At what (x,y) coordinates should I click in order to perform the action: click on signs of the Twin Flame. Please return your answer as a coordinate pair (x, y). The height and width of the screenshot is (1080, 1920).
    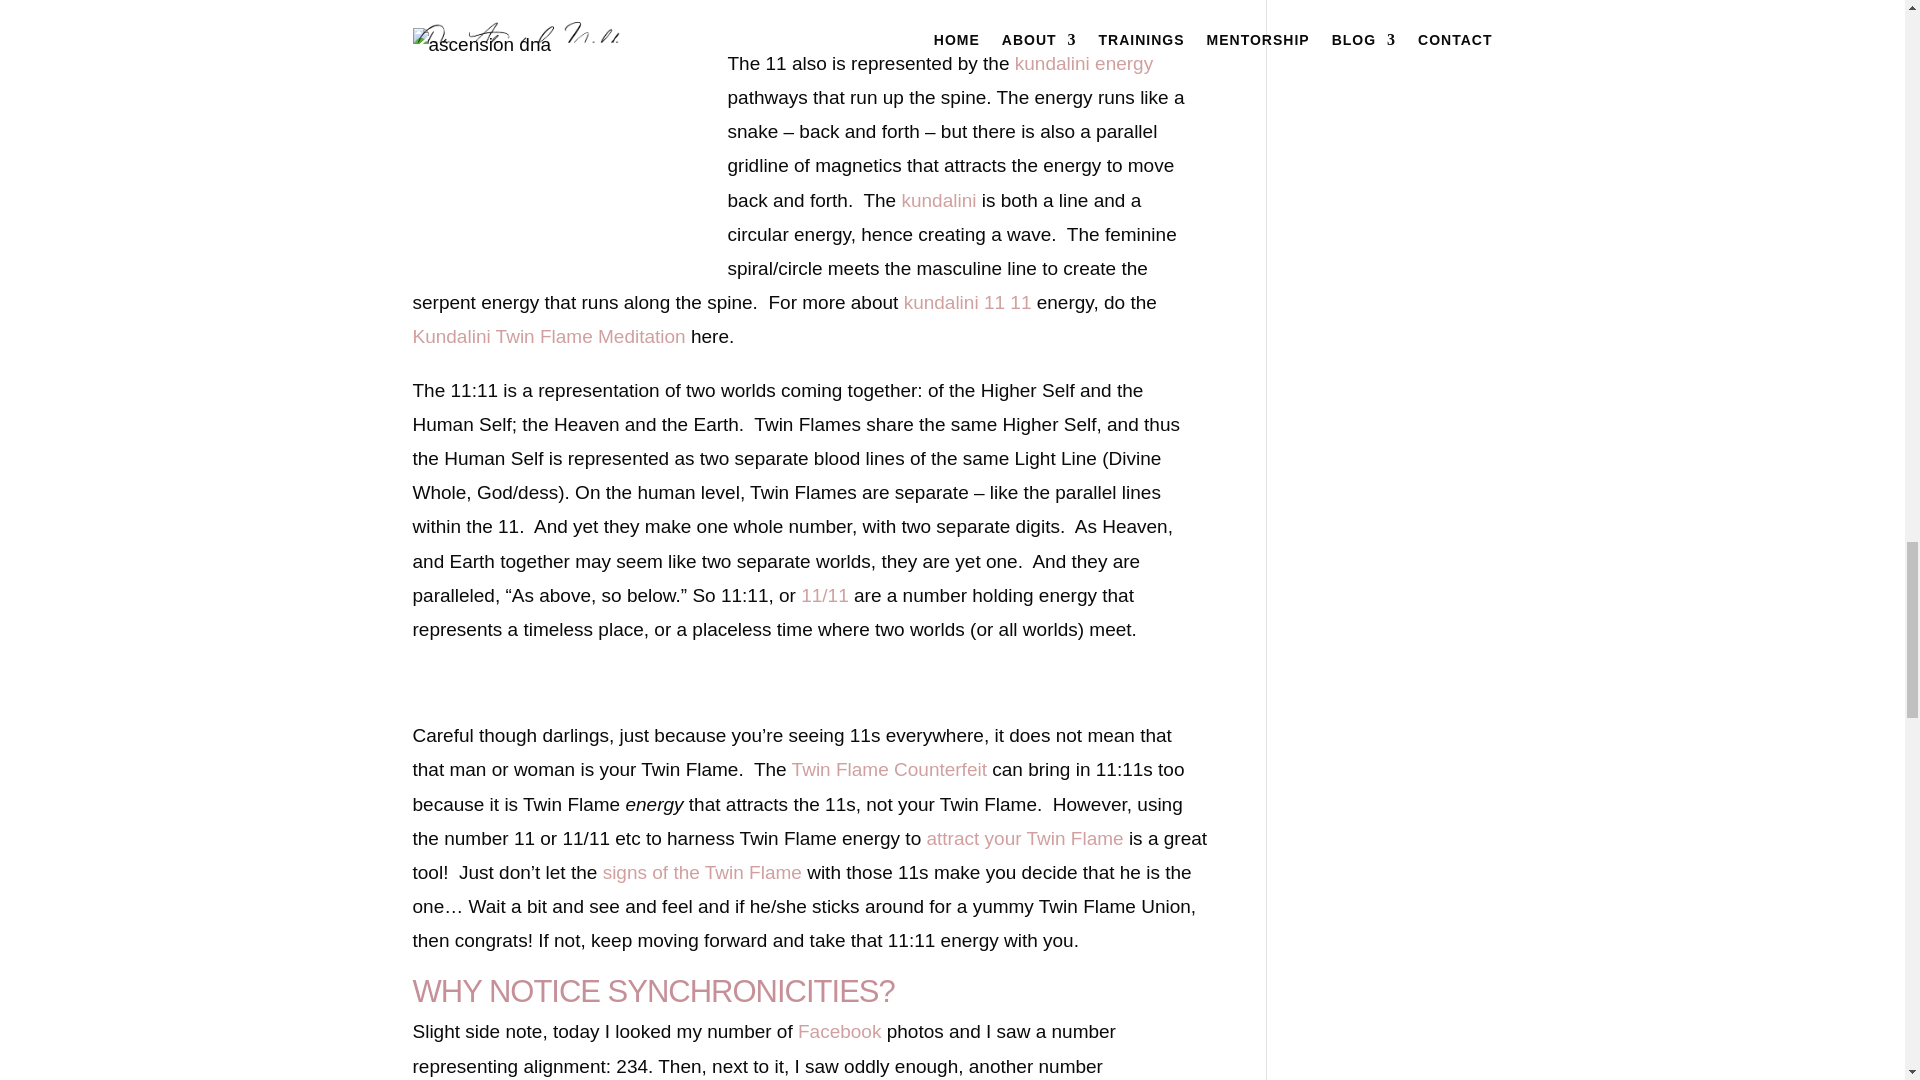
    Looking at the image, I should click on (702, 872).